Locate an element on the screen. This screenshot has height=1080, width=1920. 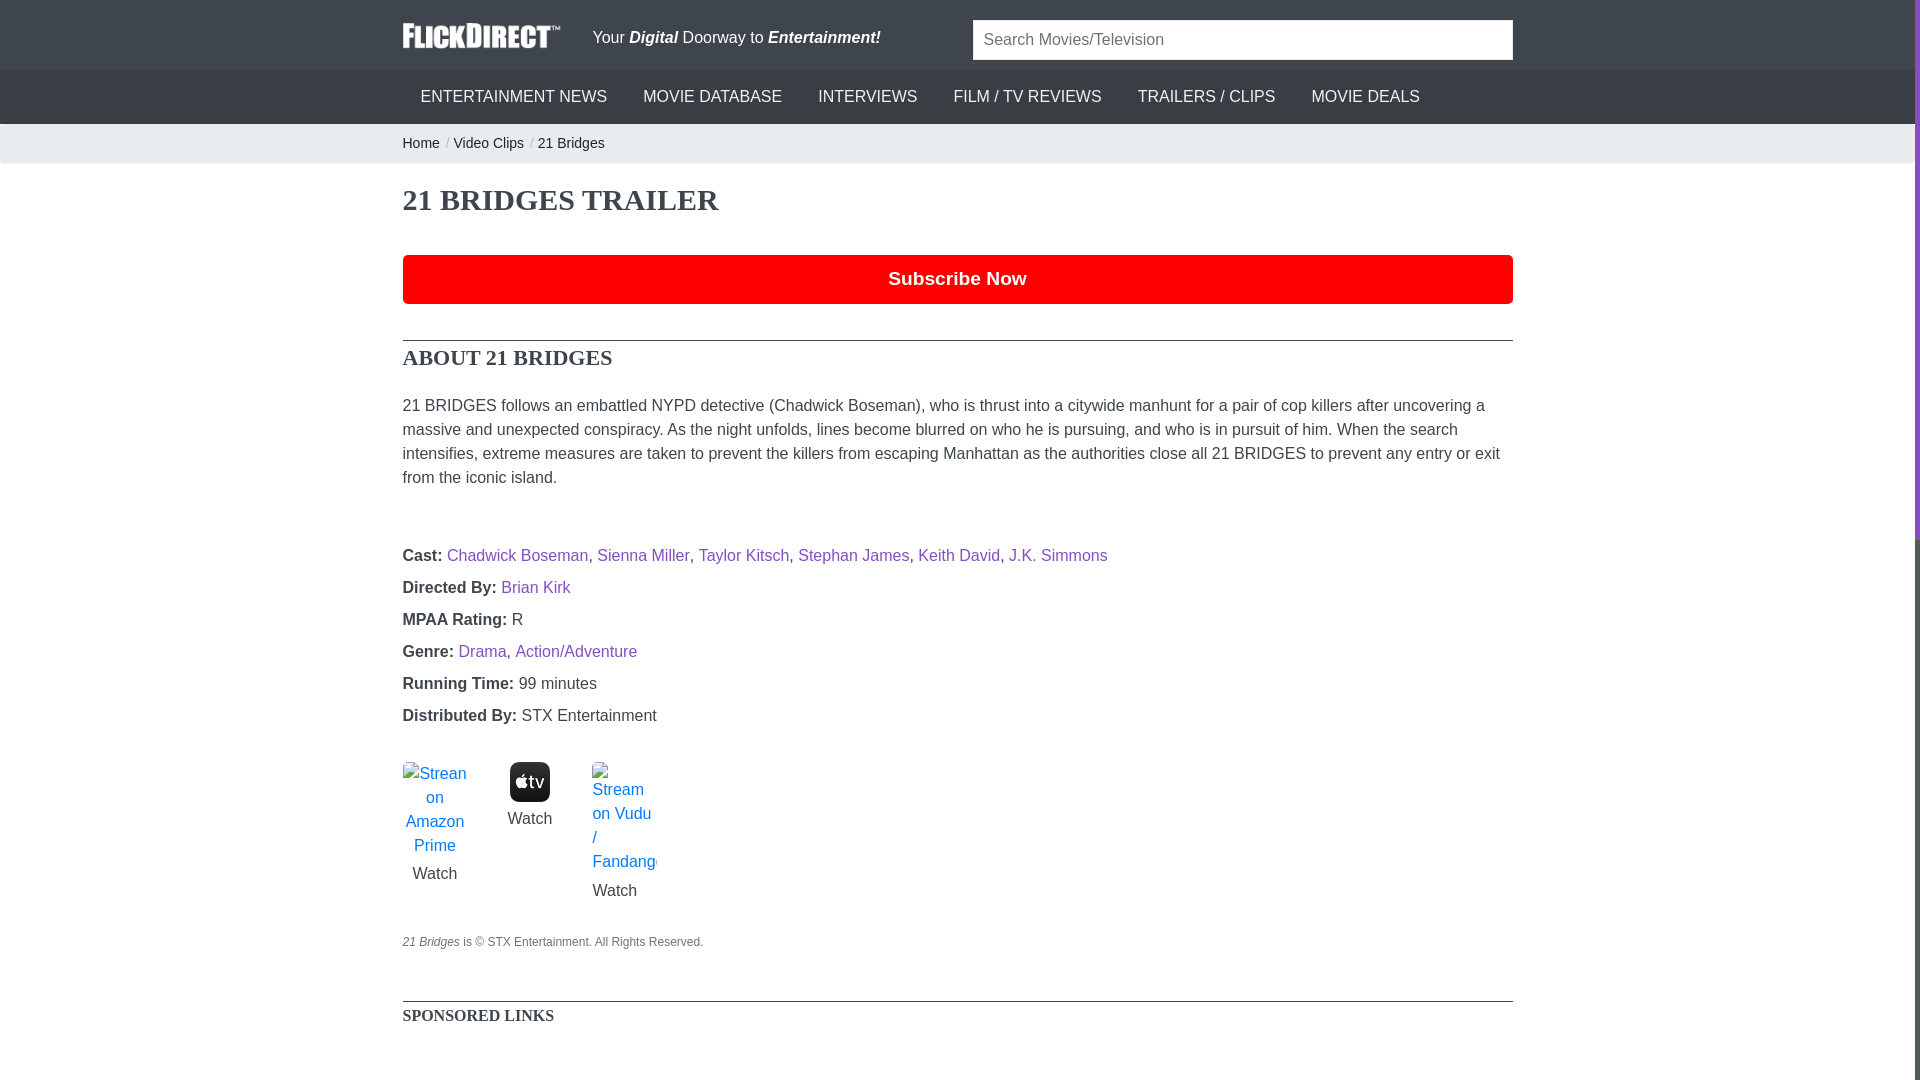
Film Clips is located at coordinates (490, 143).